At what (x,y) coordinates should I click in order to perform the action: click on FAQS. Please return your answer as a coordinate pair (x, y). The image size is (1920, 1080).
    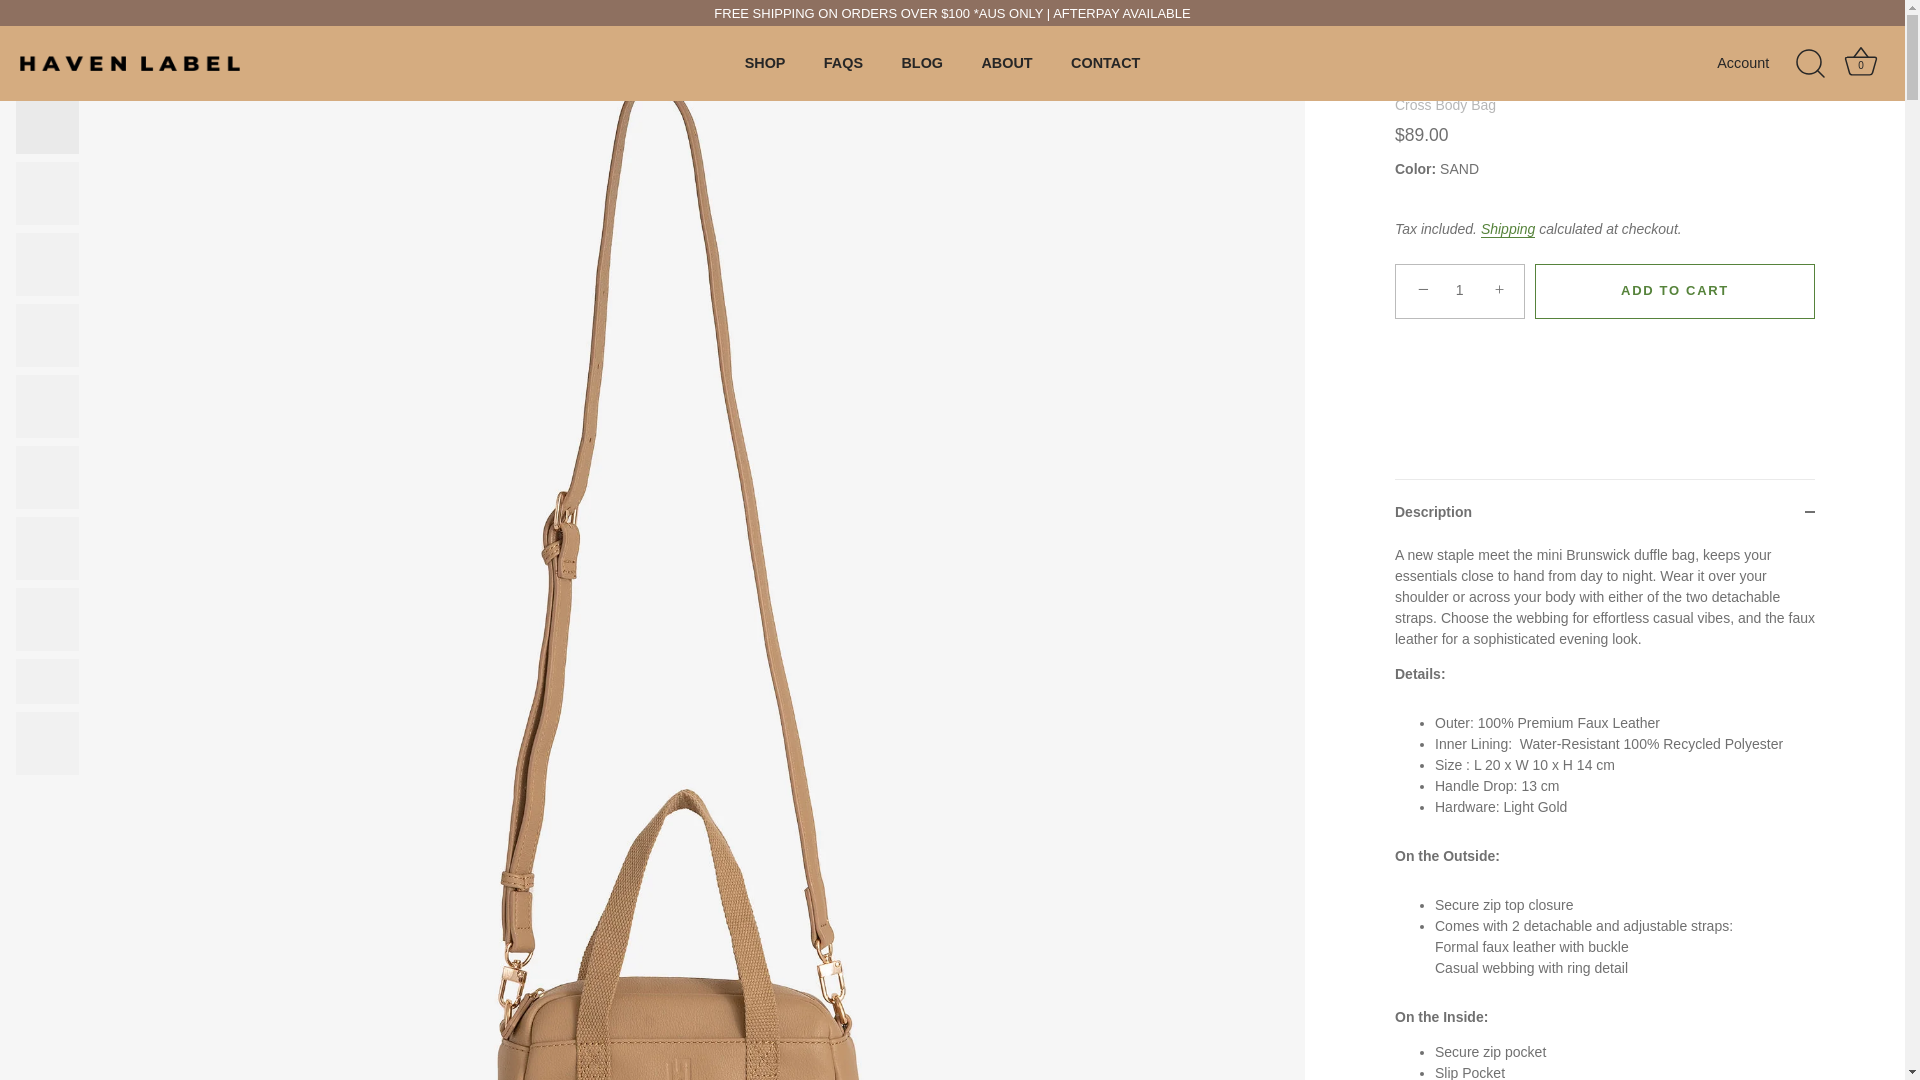
    Looking at the image, I should click on (764, 64).